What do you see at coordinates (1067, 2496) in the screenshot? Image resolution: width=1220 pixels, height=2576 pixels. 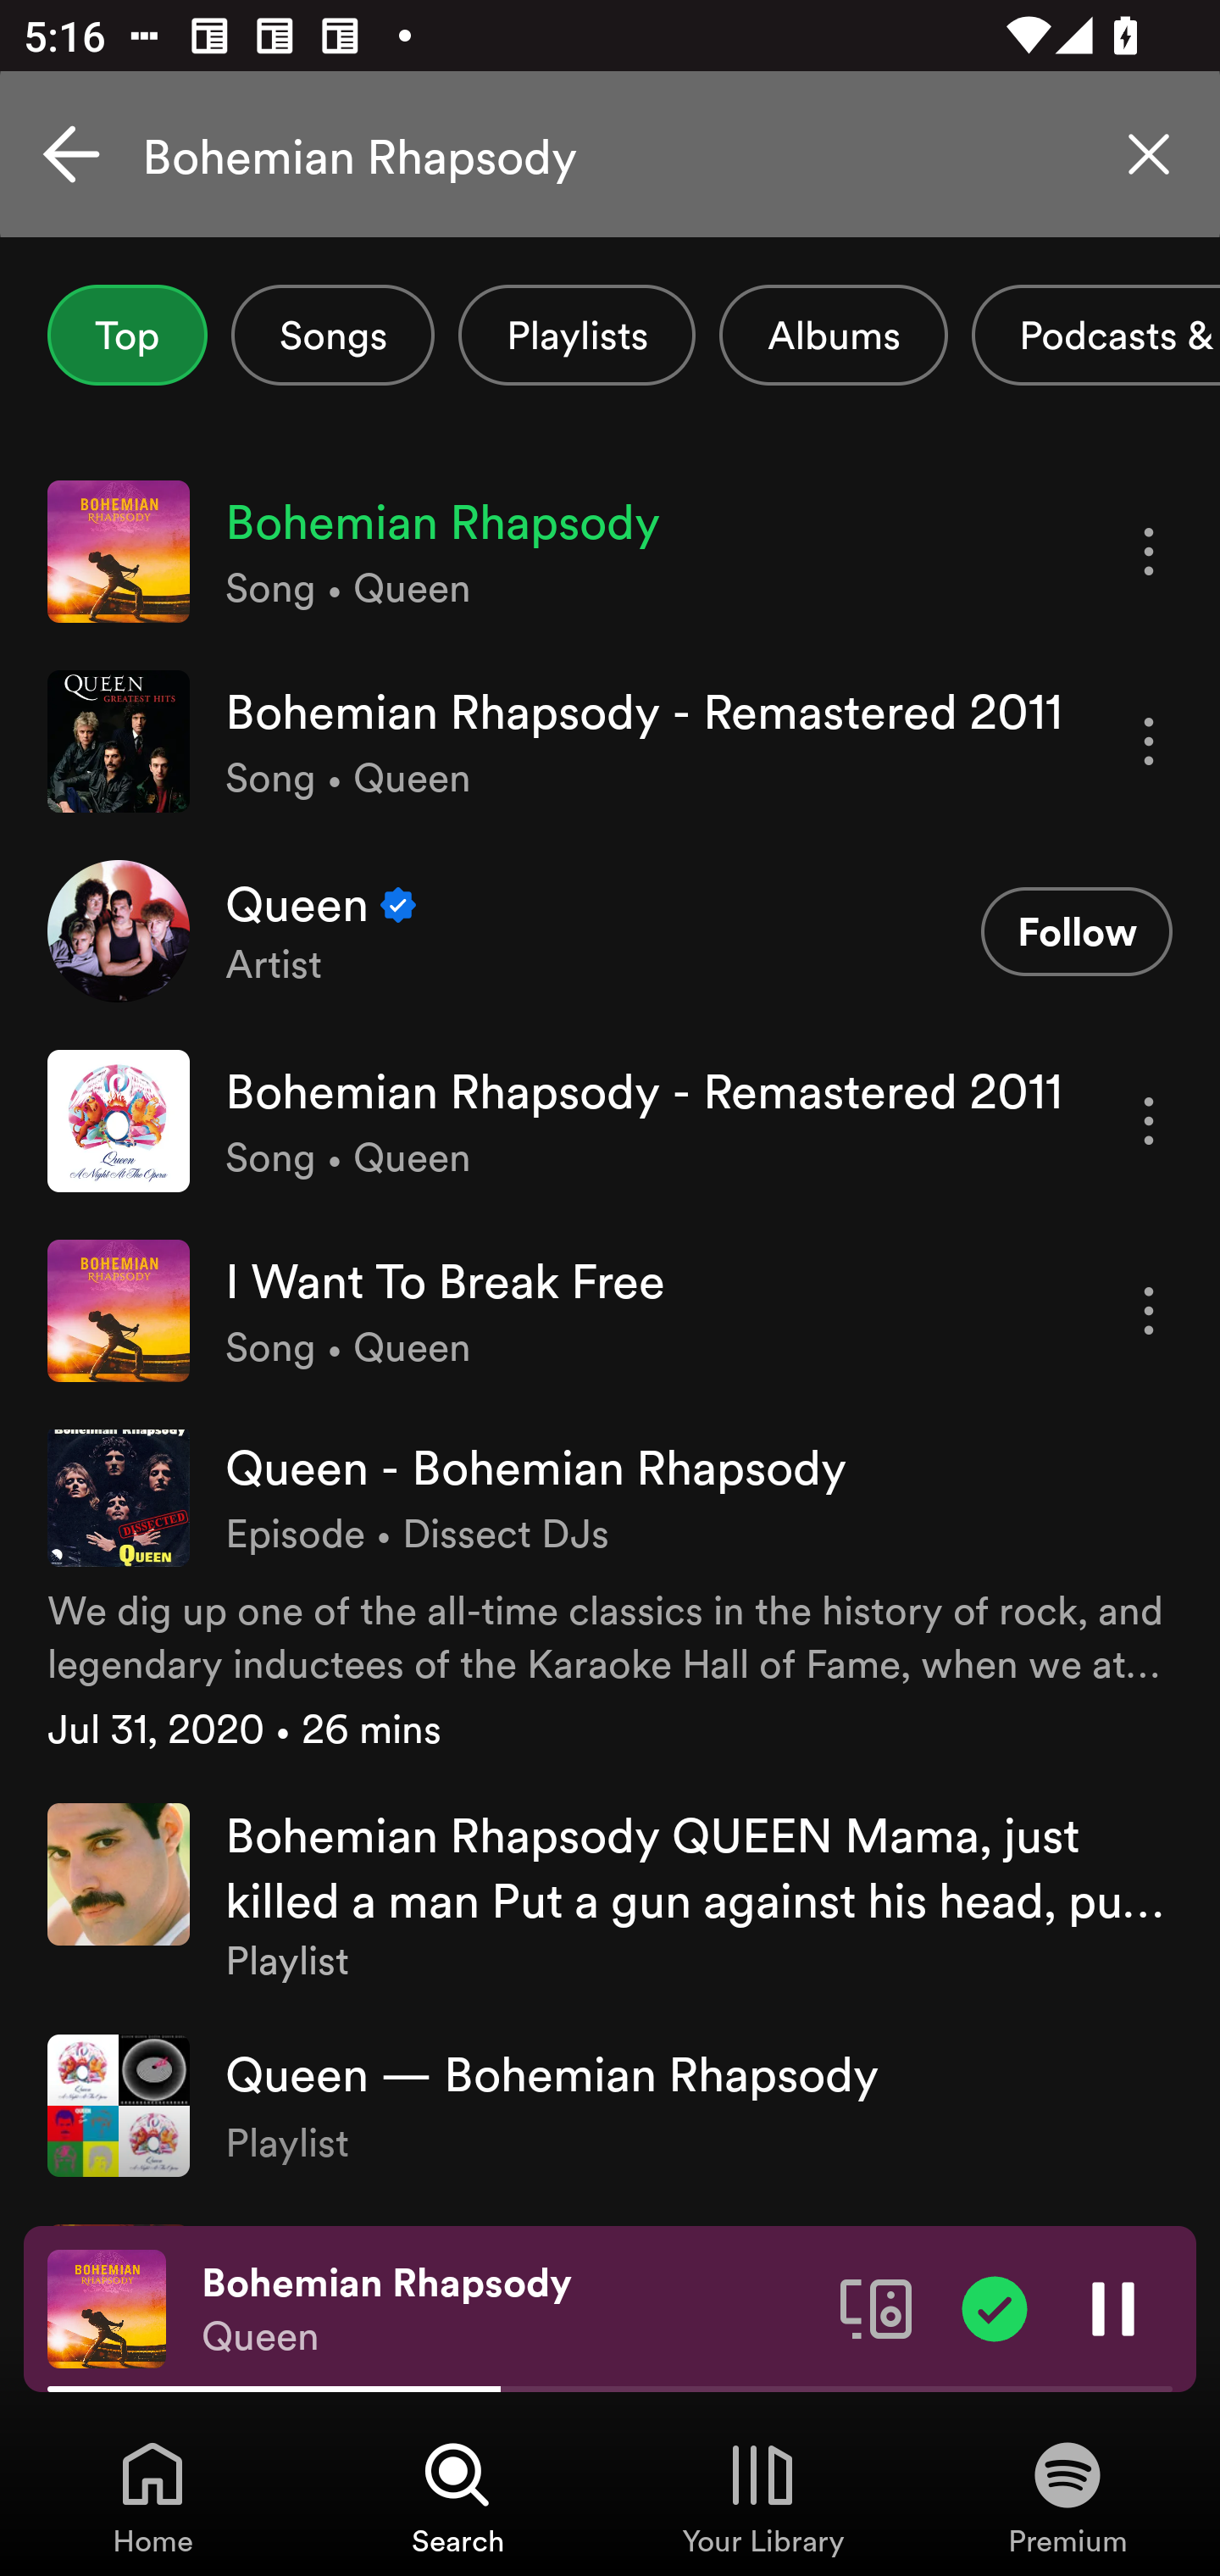 I see `Premium, Tab 4 of 4 Premium Premium` at bounding box center [1067, 2496].